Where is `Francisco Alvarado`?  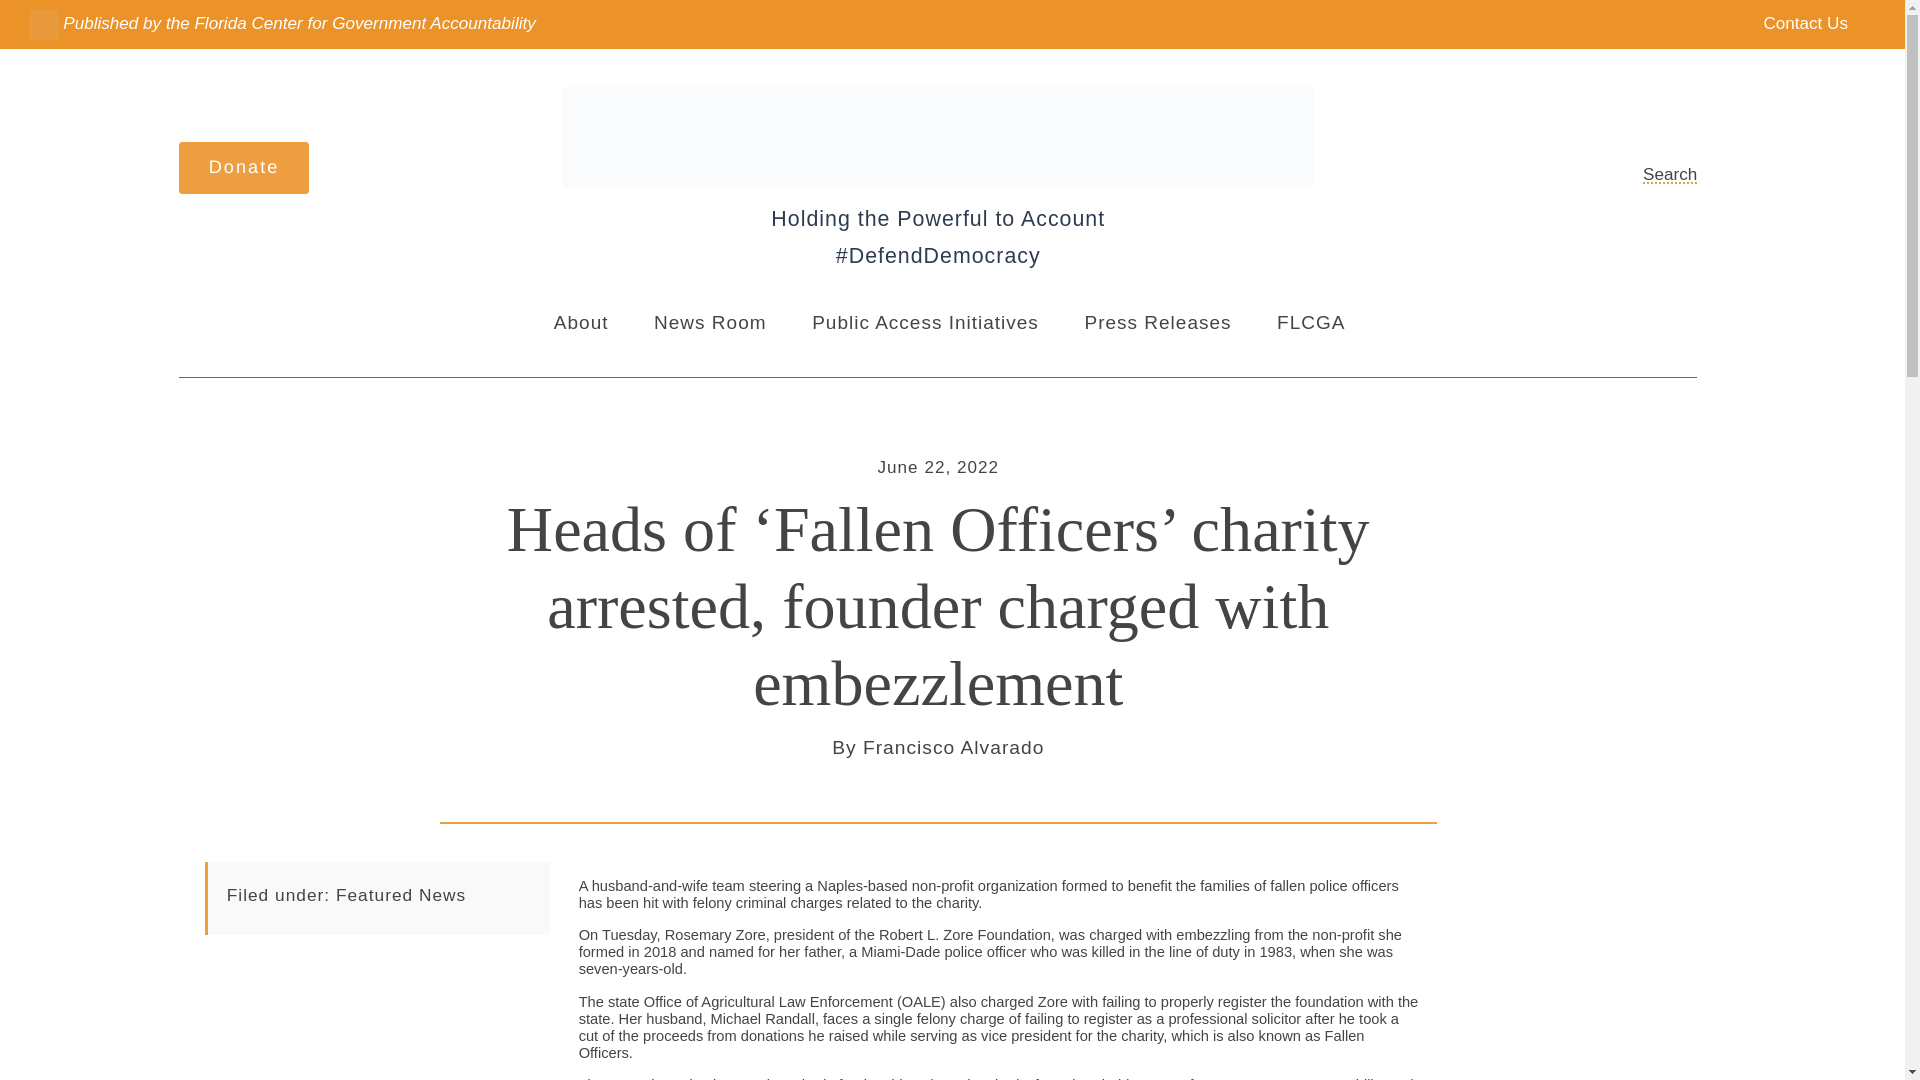
Francisco Alvarado is located at coordinates (953, 747).